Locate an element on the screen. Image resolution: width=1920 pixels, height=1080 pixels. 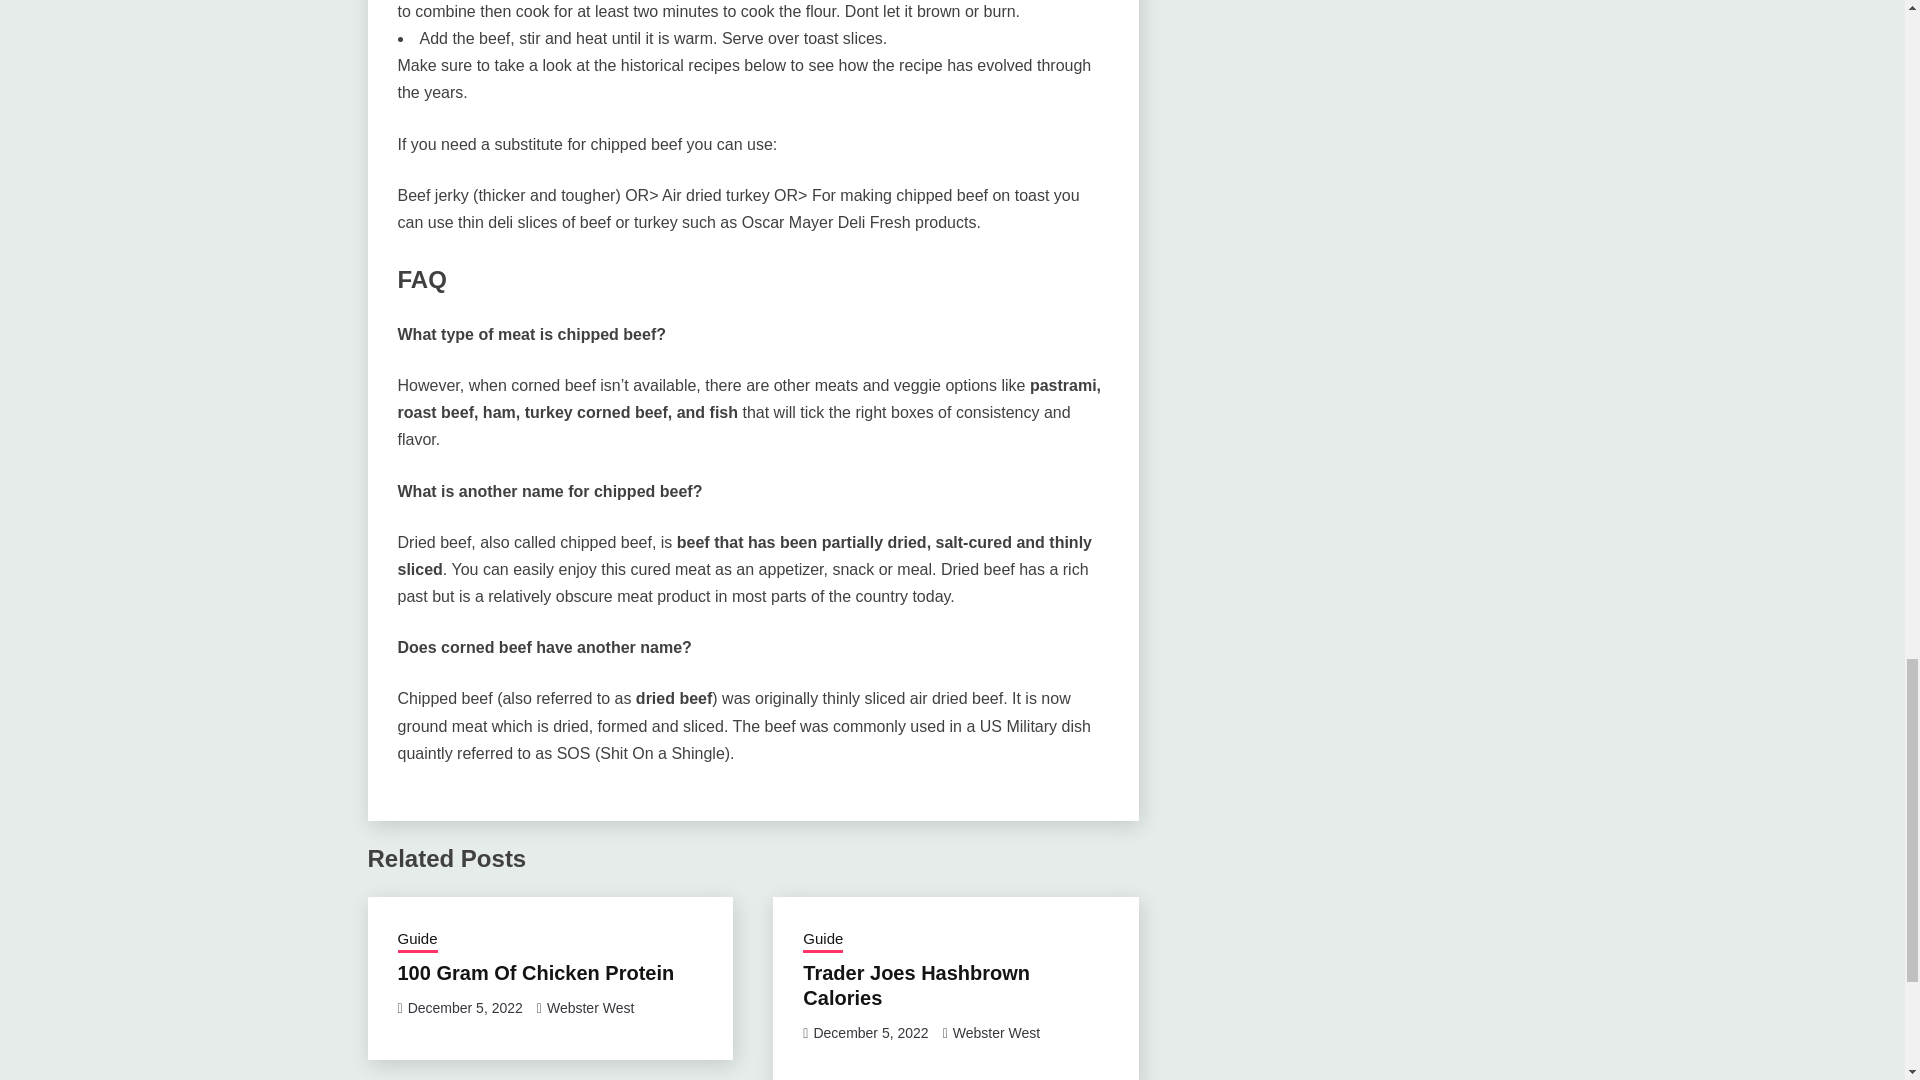
100 Gram Of Chicken Protein is located at coordinates (536, 972).